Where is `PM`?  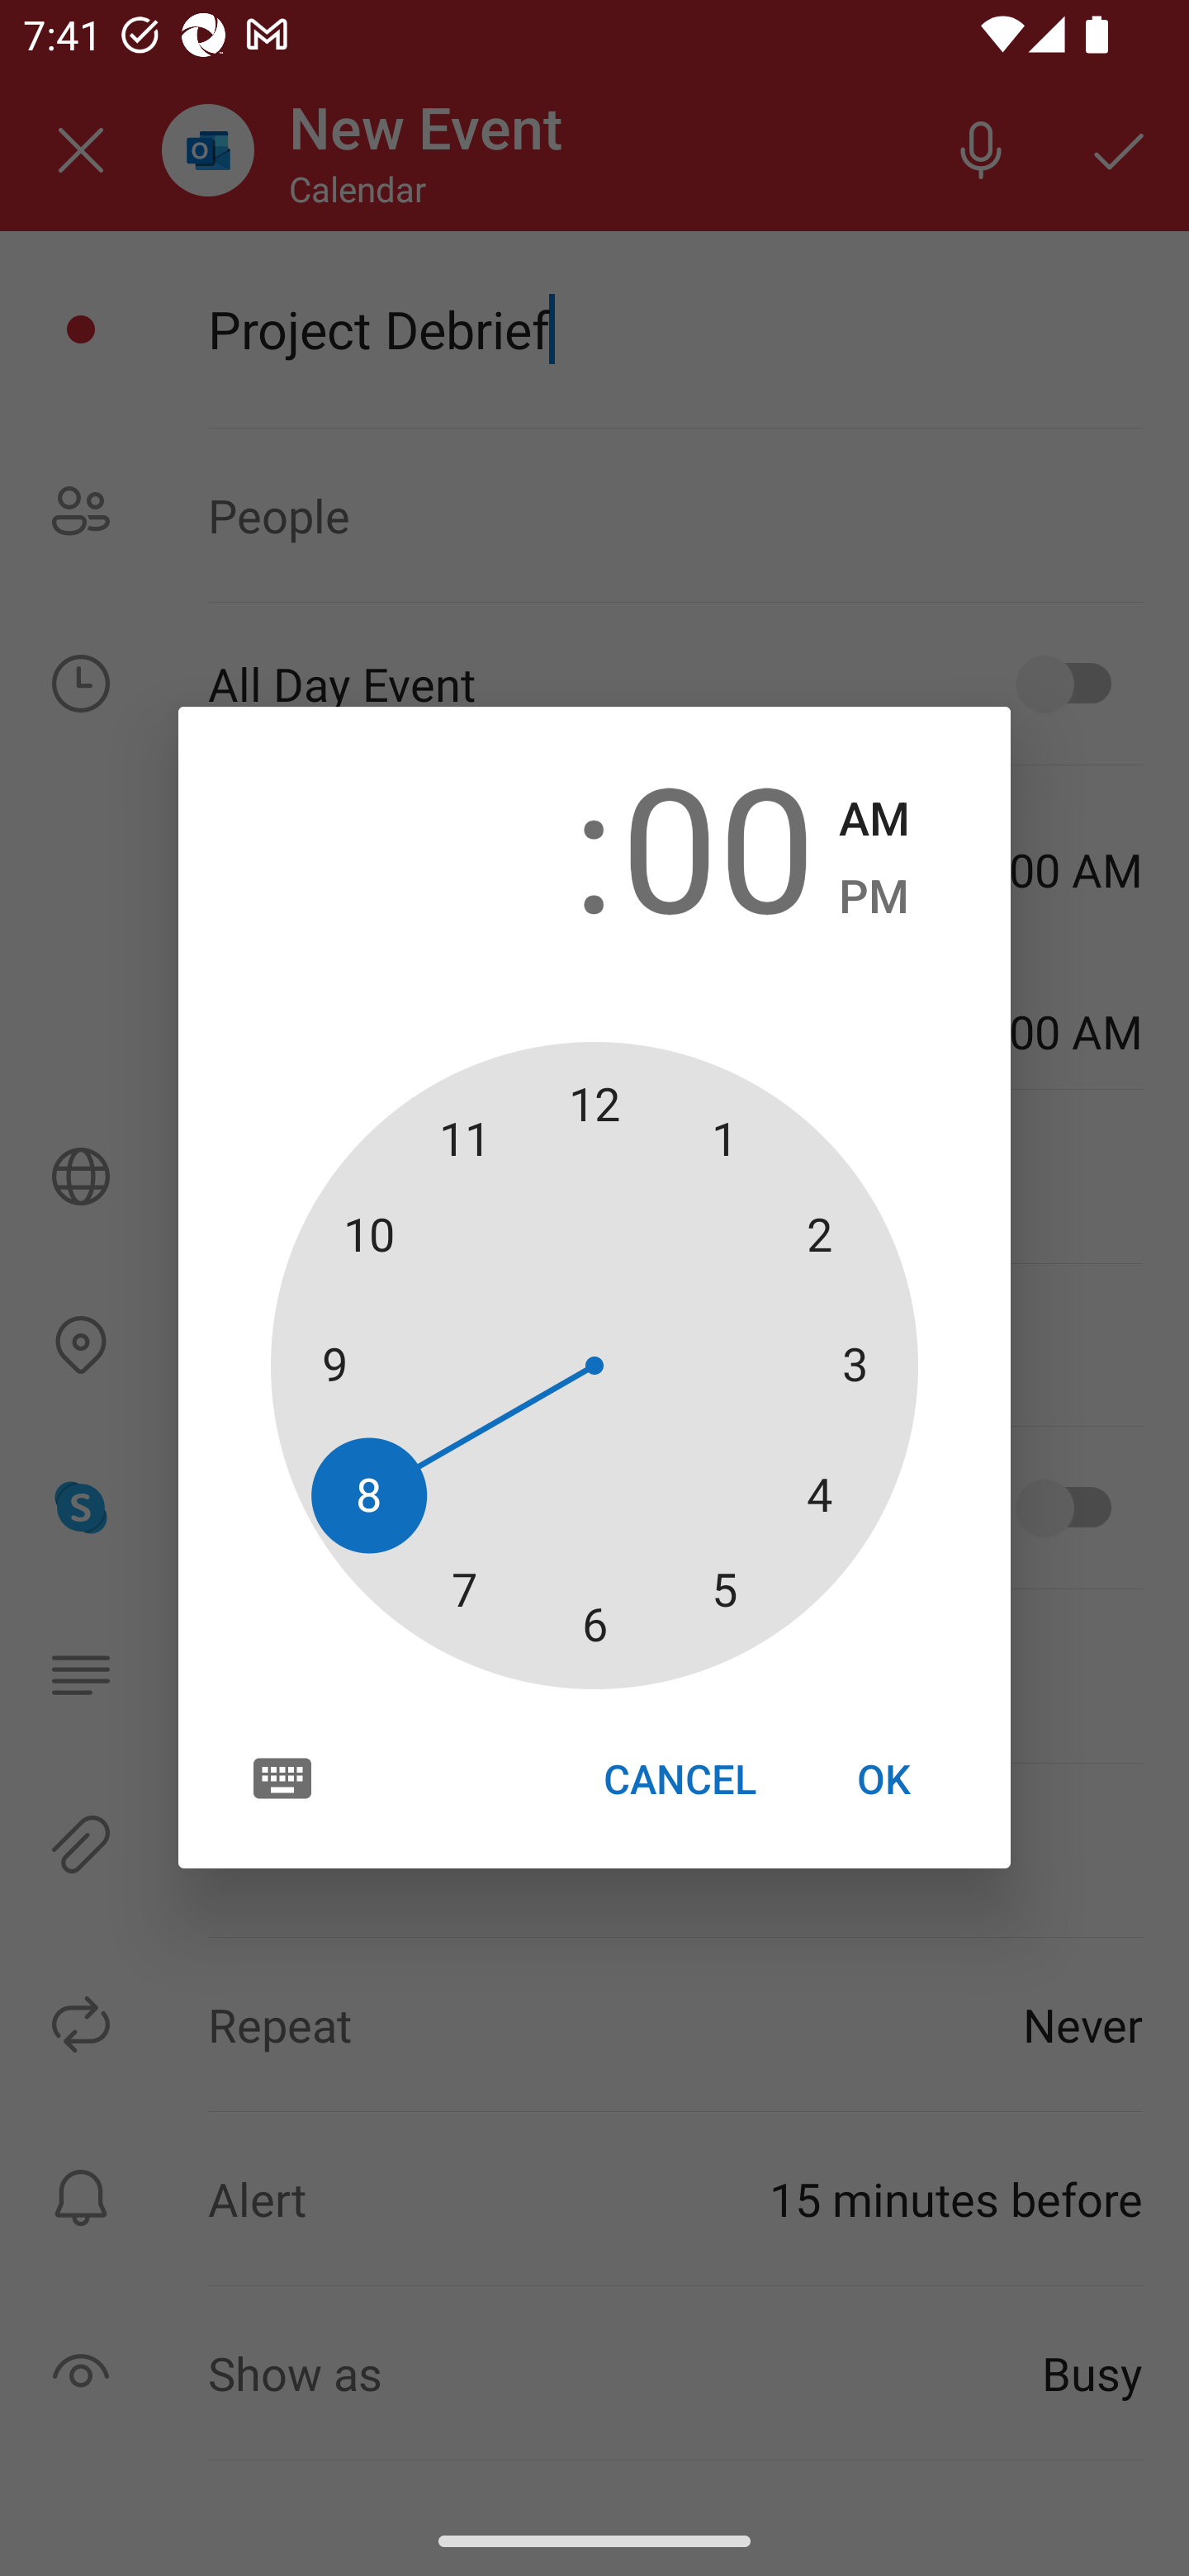
PM is located at coordinates (874, 897).